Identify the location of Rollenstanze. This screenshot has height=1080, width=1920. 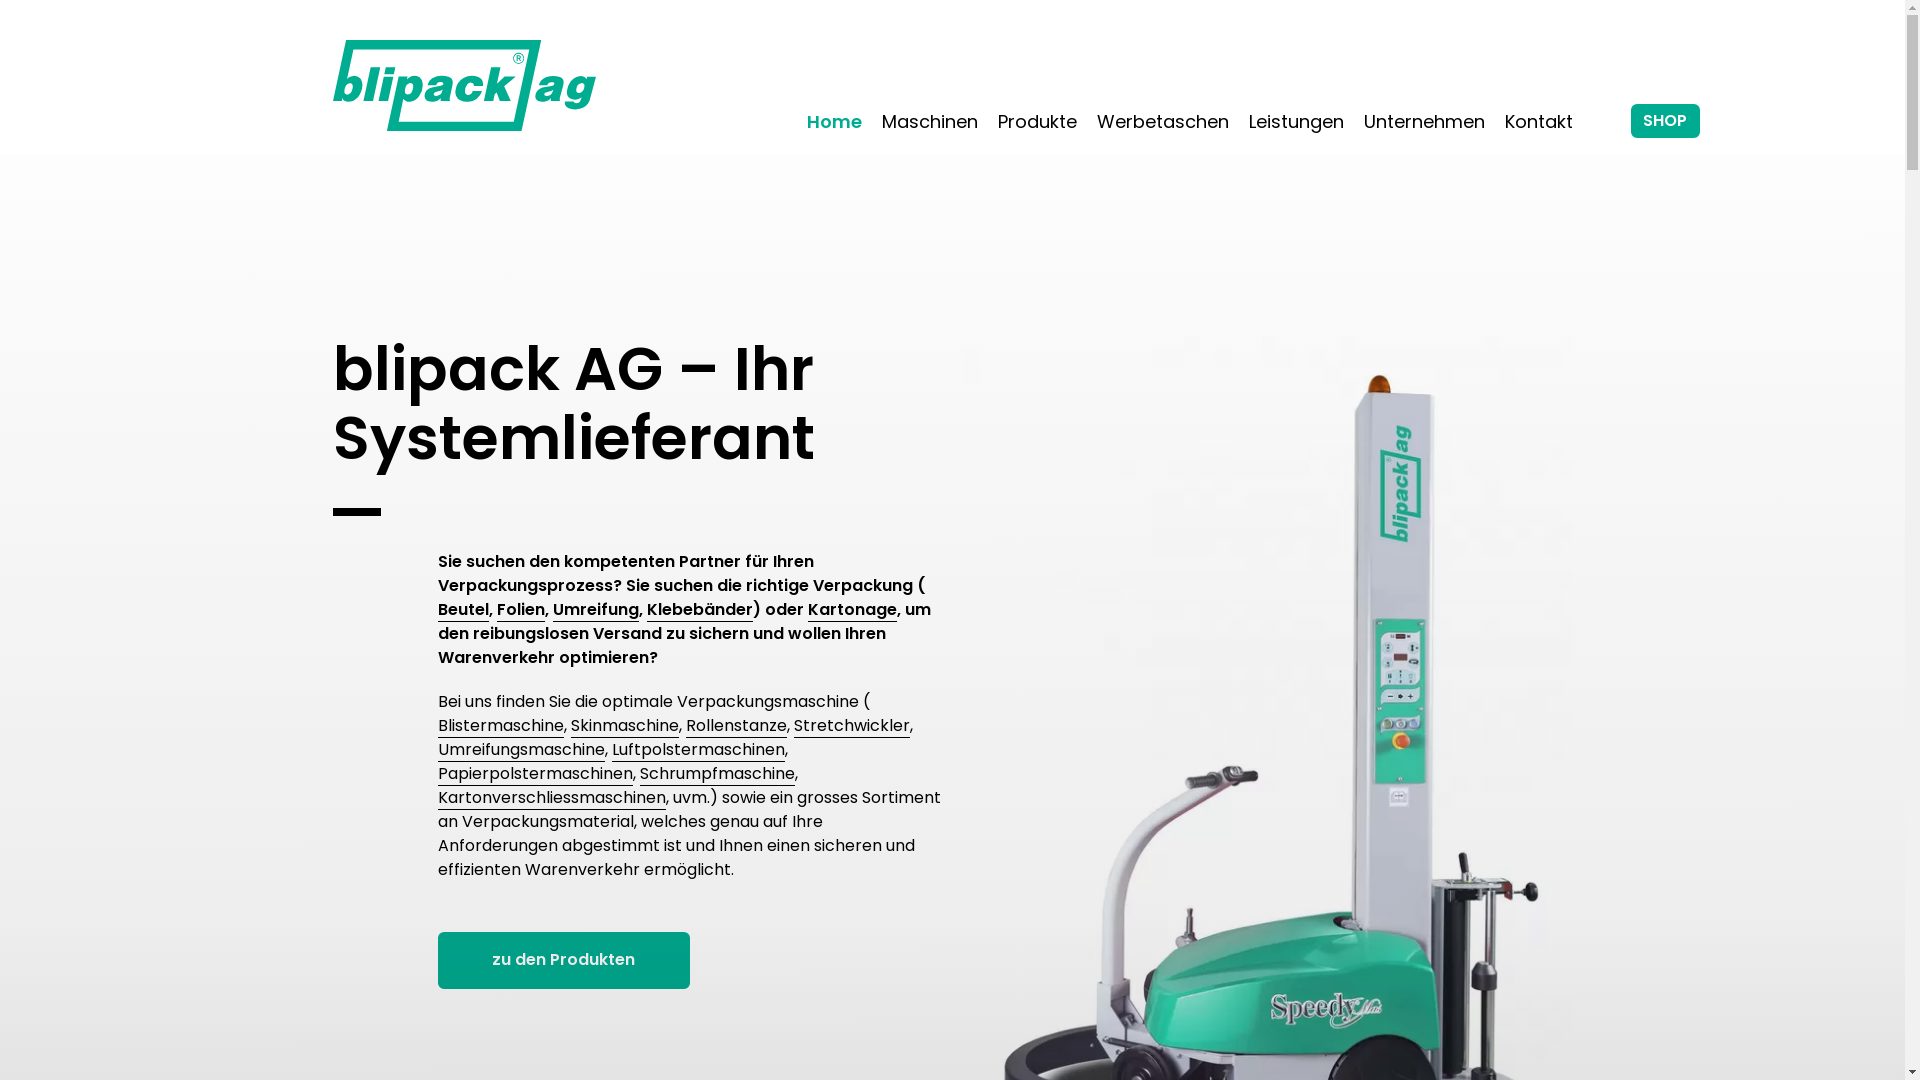
(736, 726).